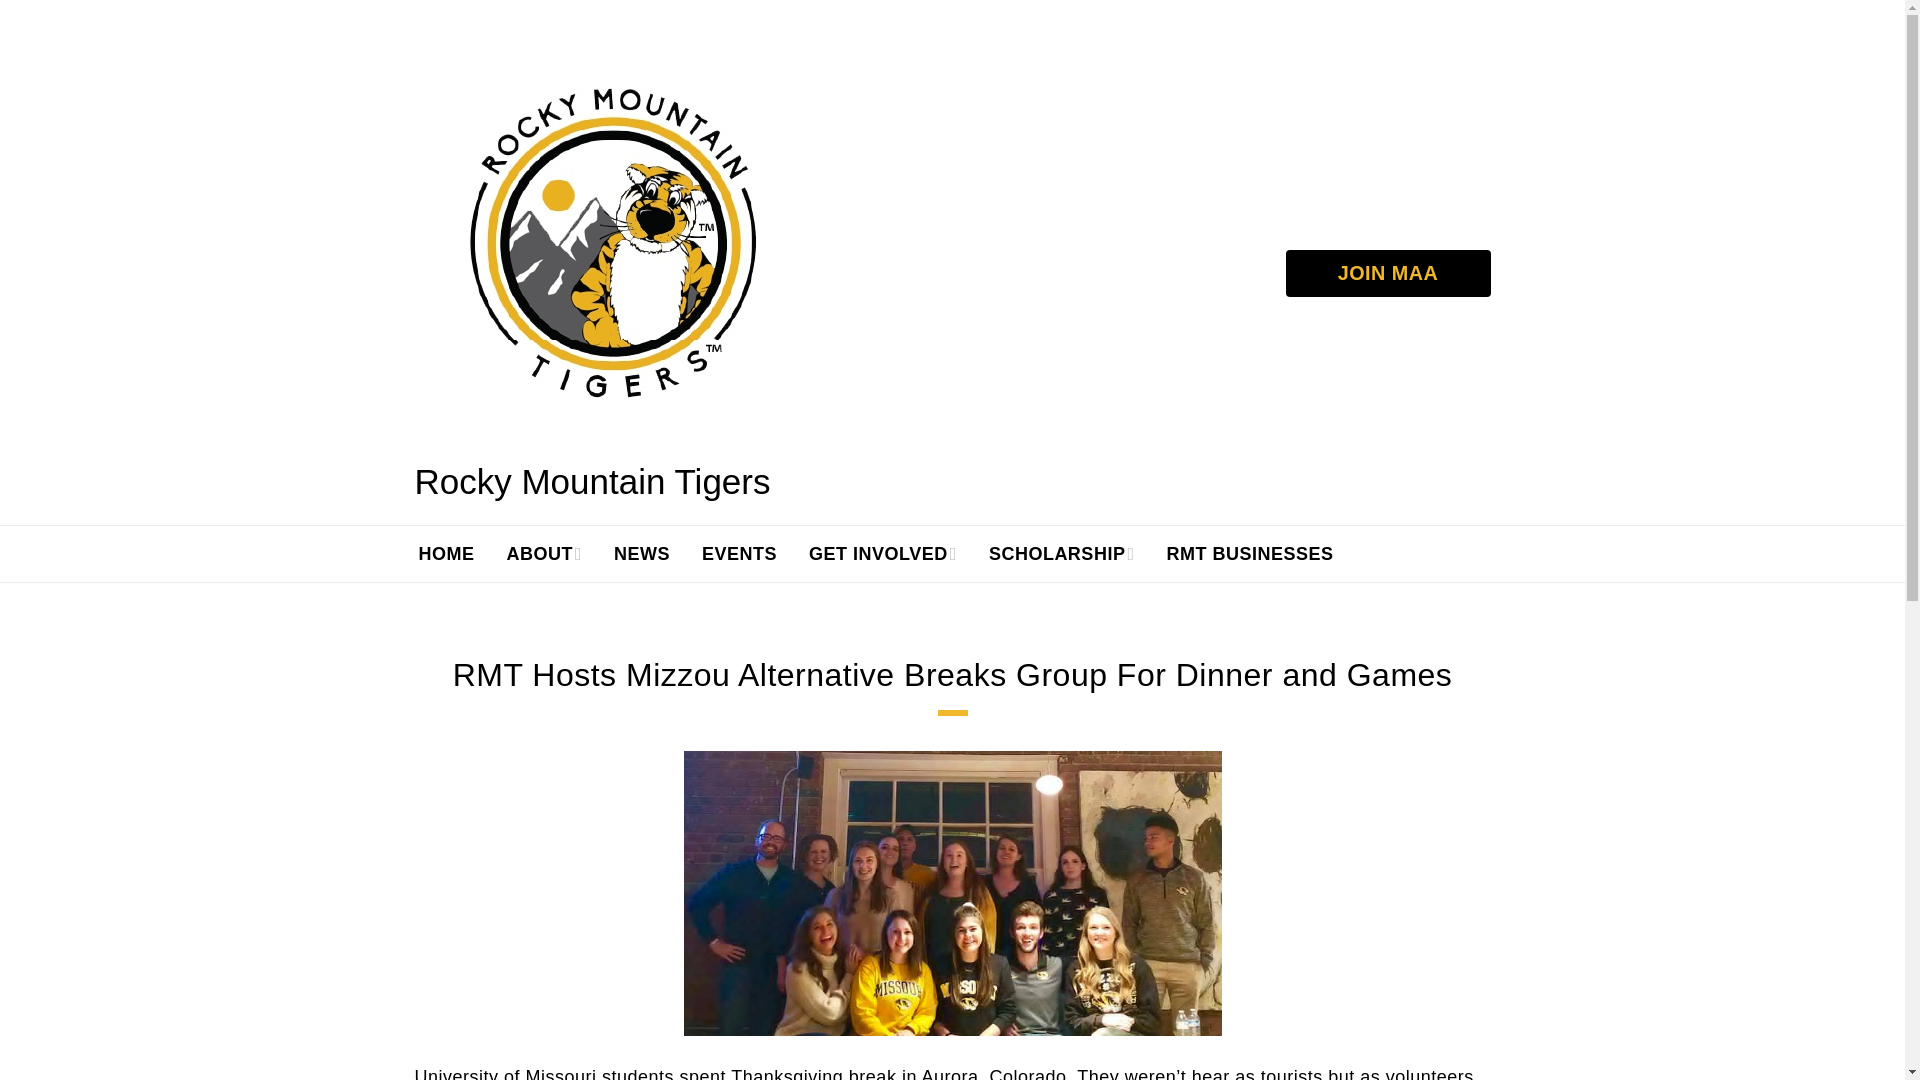 The height and width of the screenshot is (1080, 1920). What do you see at coordinates (543, 554) in the screenshot?
I see `ABOUT` at bounding box center [543, 554].